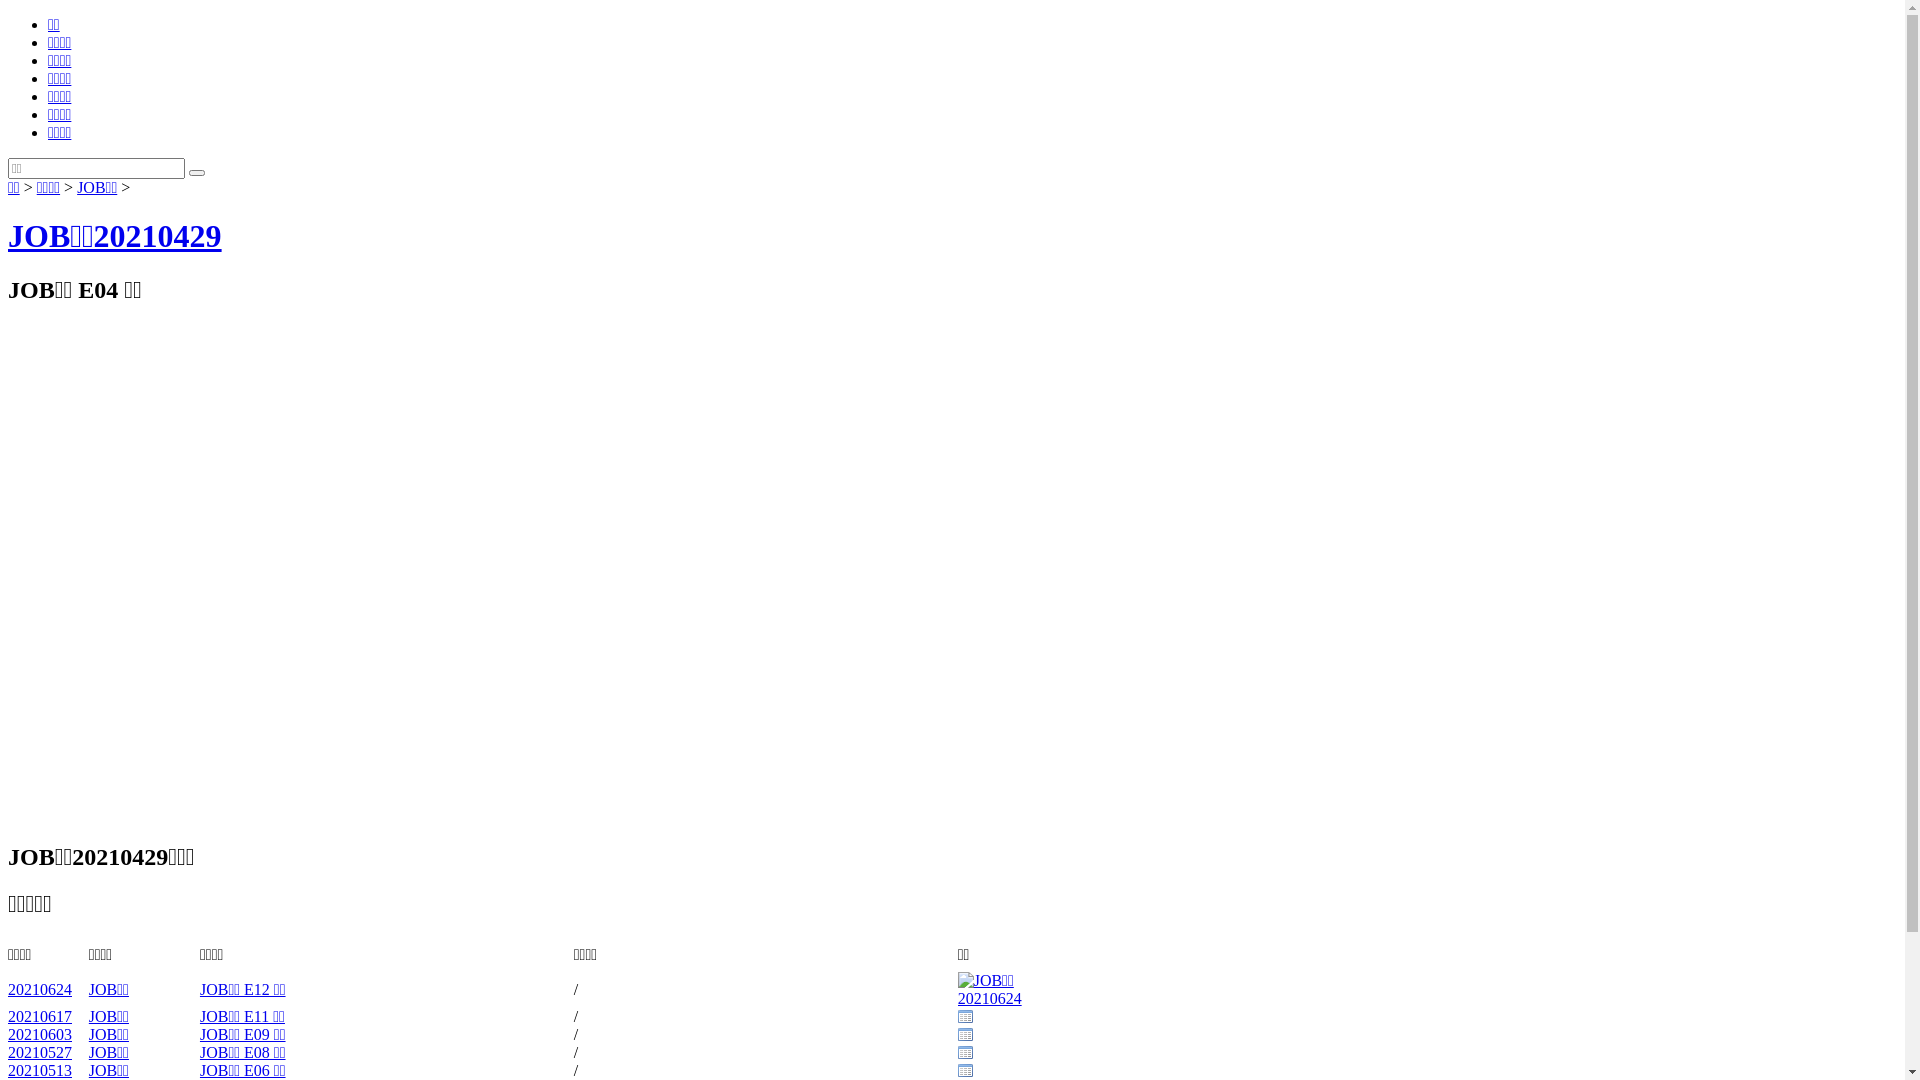 The image size is (1920, 1080). I want to click on /, so click(576, 1016).